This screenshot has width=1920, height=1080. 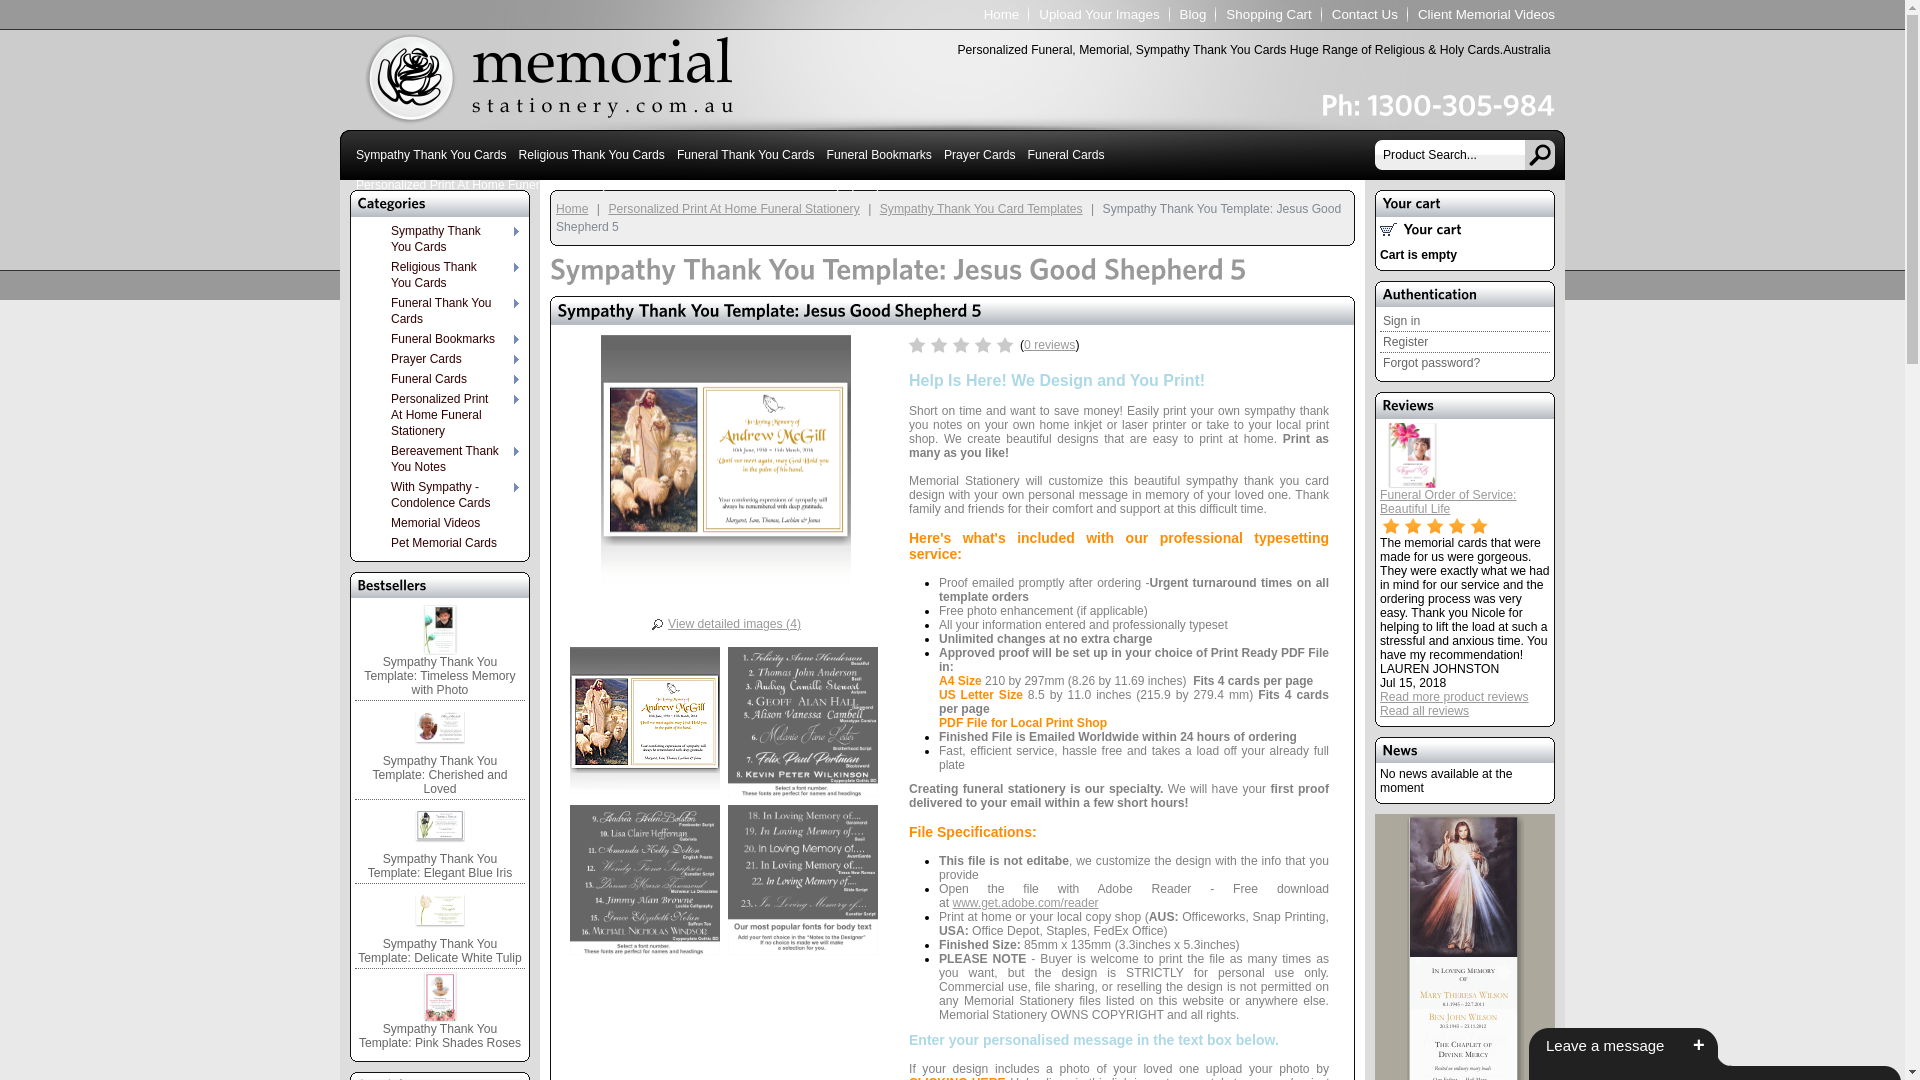 What do you see at coordinates (431, 155) in the screenshot?
I see `Sympathy Thank You Cards` at bounding box center [431, 155].